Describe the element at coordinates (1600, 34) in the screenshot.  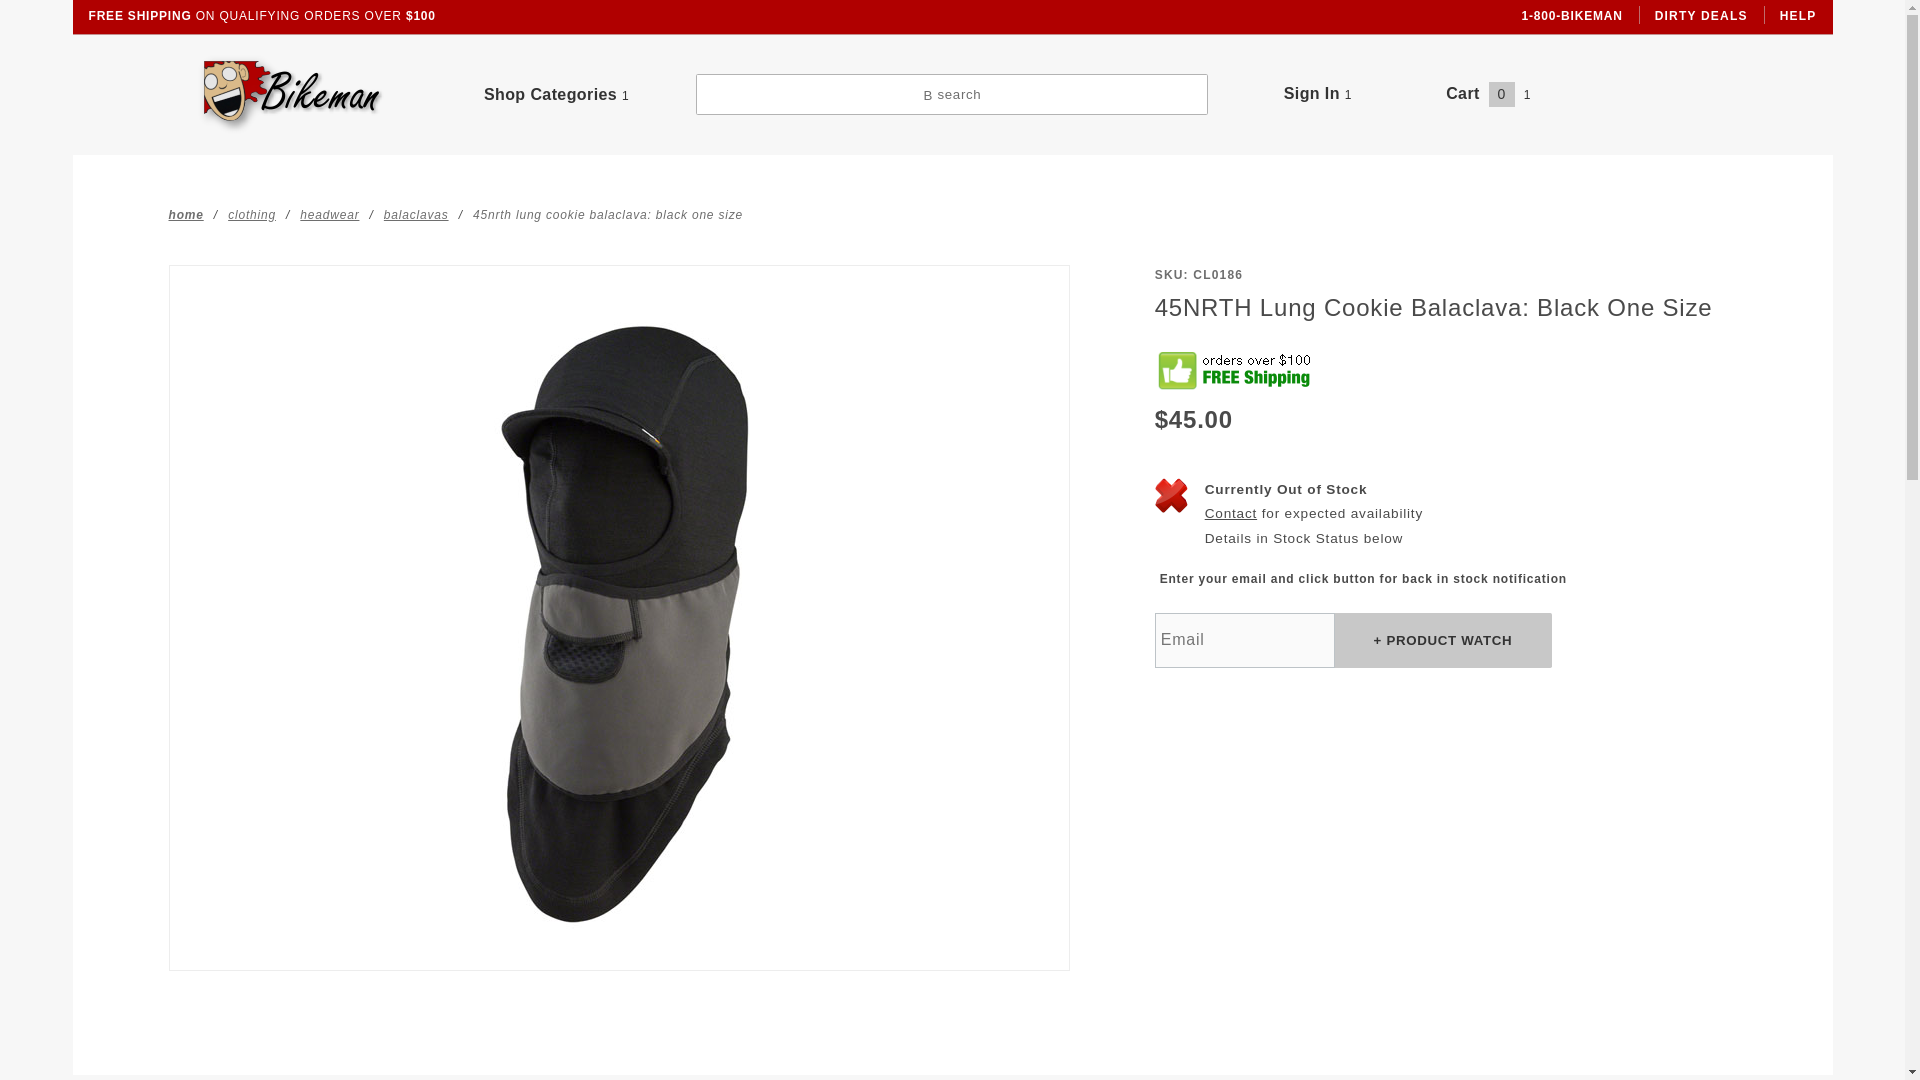
I see `PRESS ENTER` at that location.